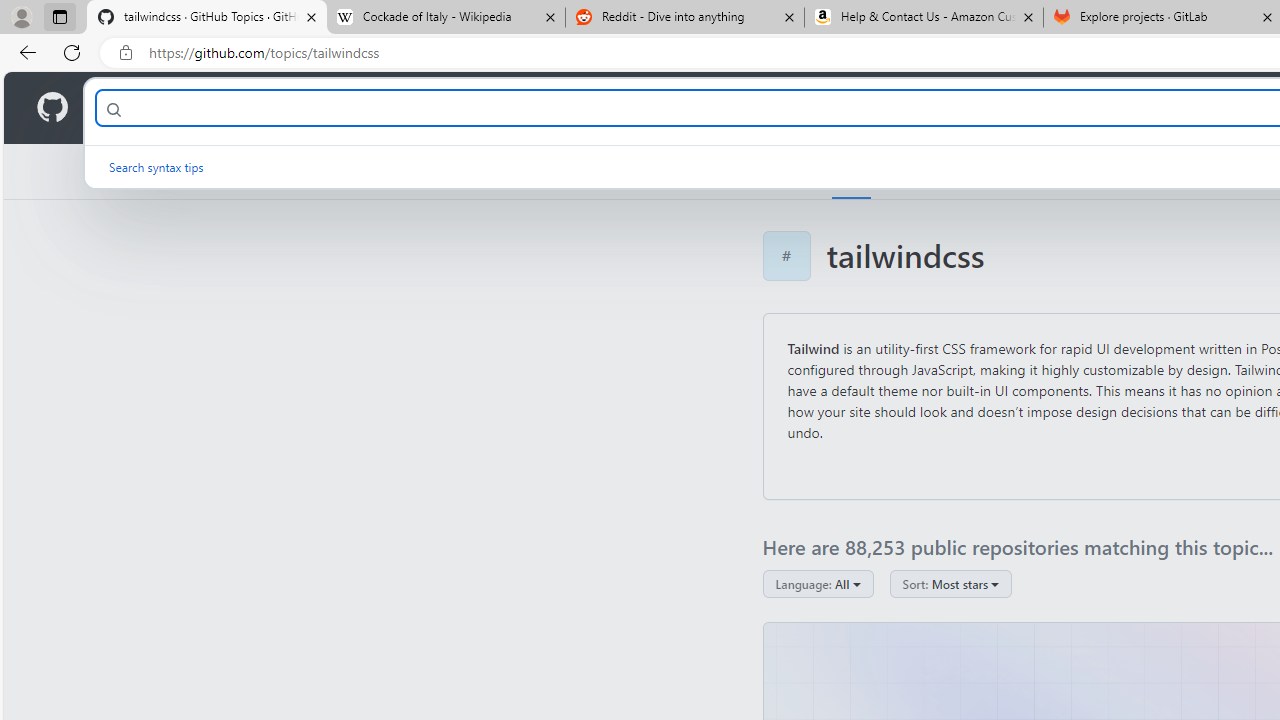 Image resolution: width=1280 pixels, height=720 pixels. I want to click on Product, so click(130, 108).